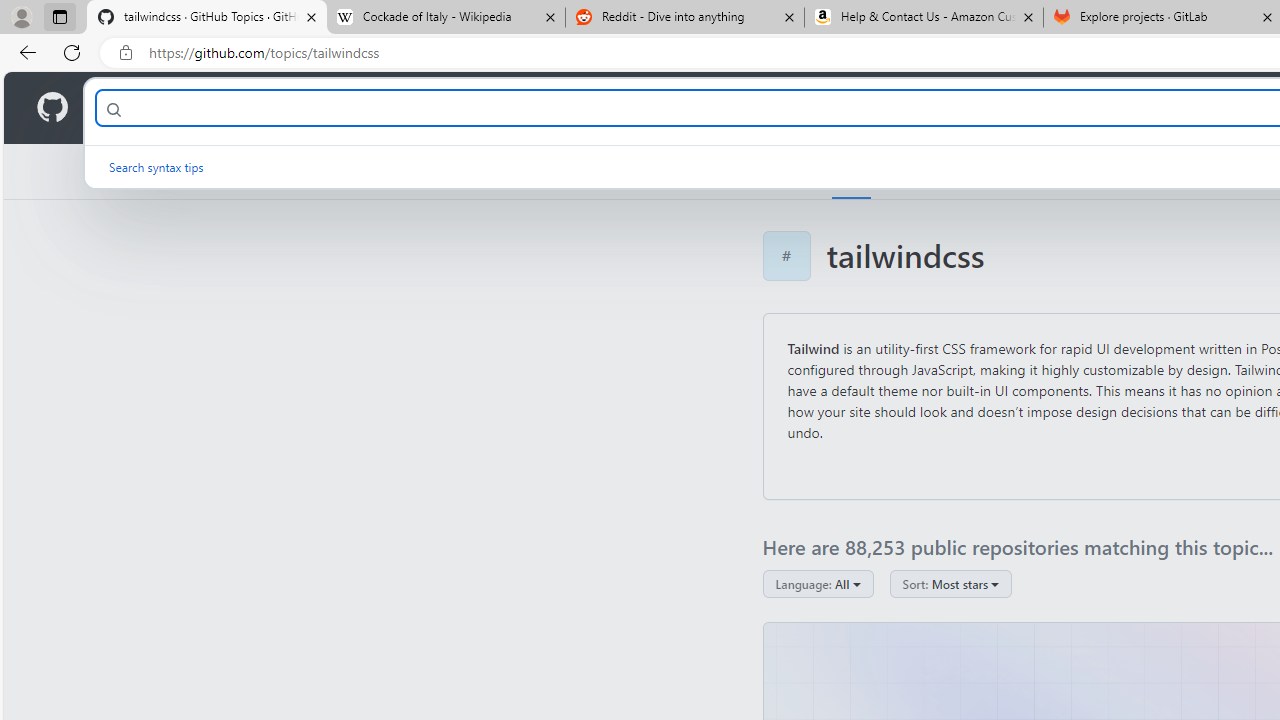 Image resolution: width=1280 pixels, height=720 pixels. I want to click on Product, so click(130, 108).